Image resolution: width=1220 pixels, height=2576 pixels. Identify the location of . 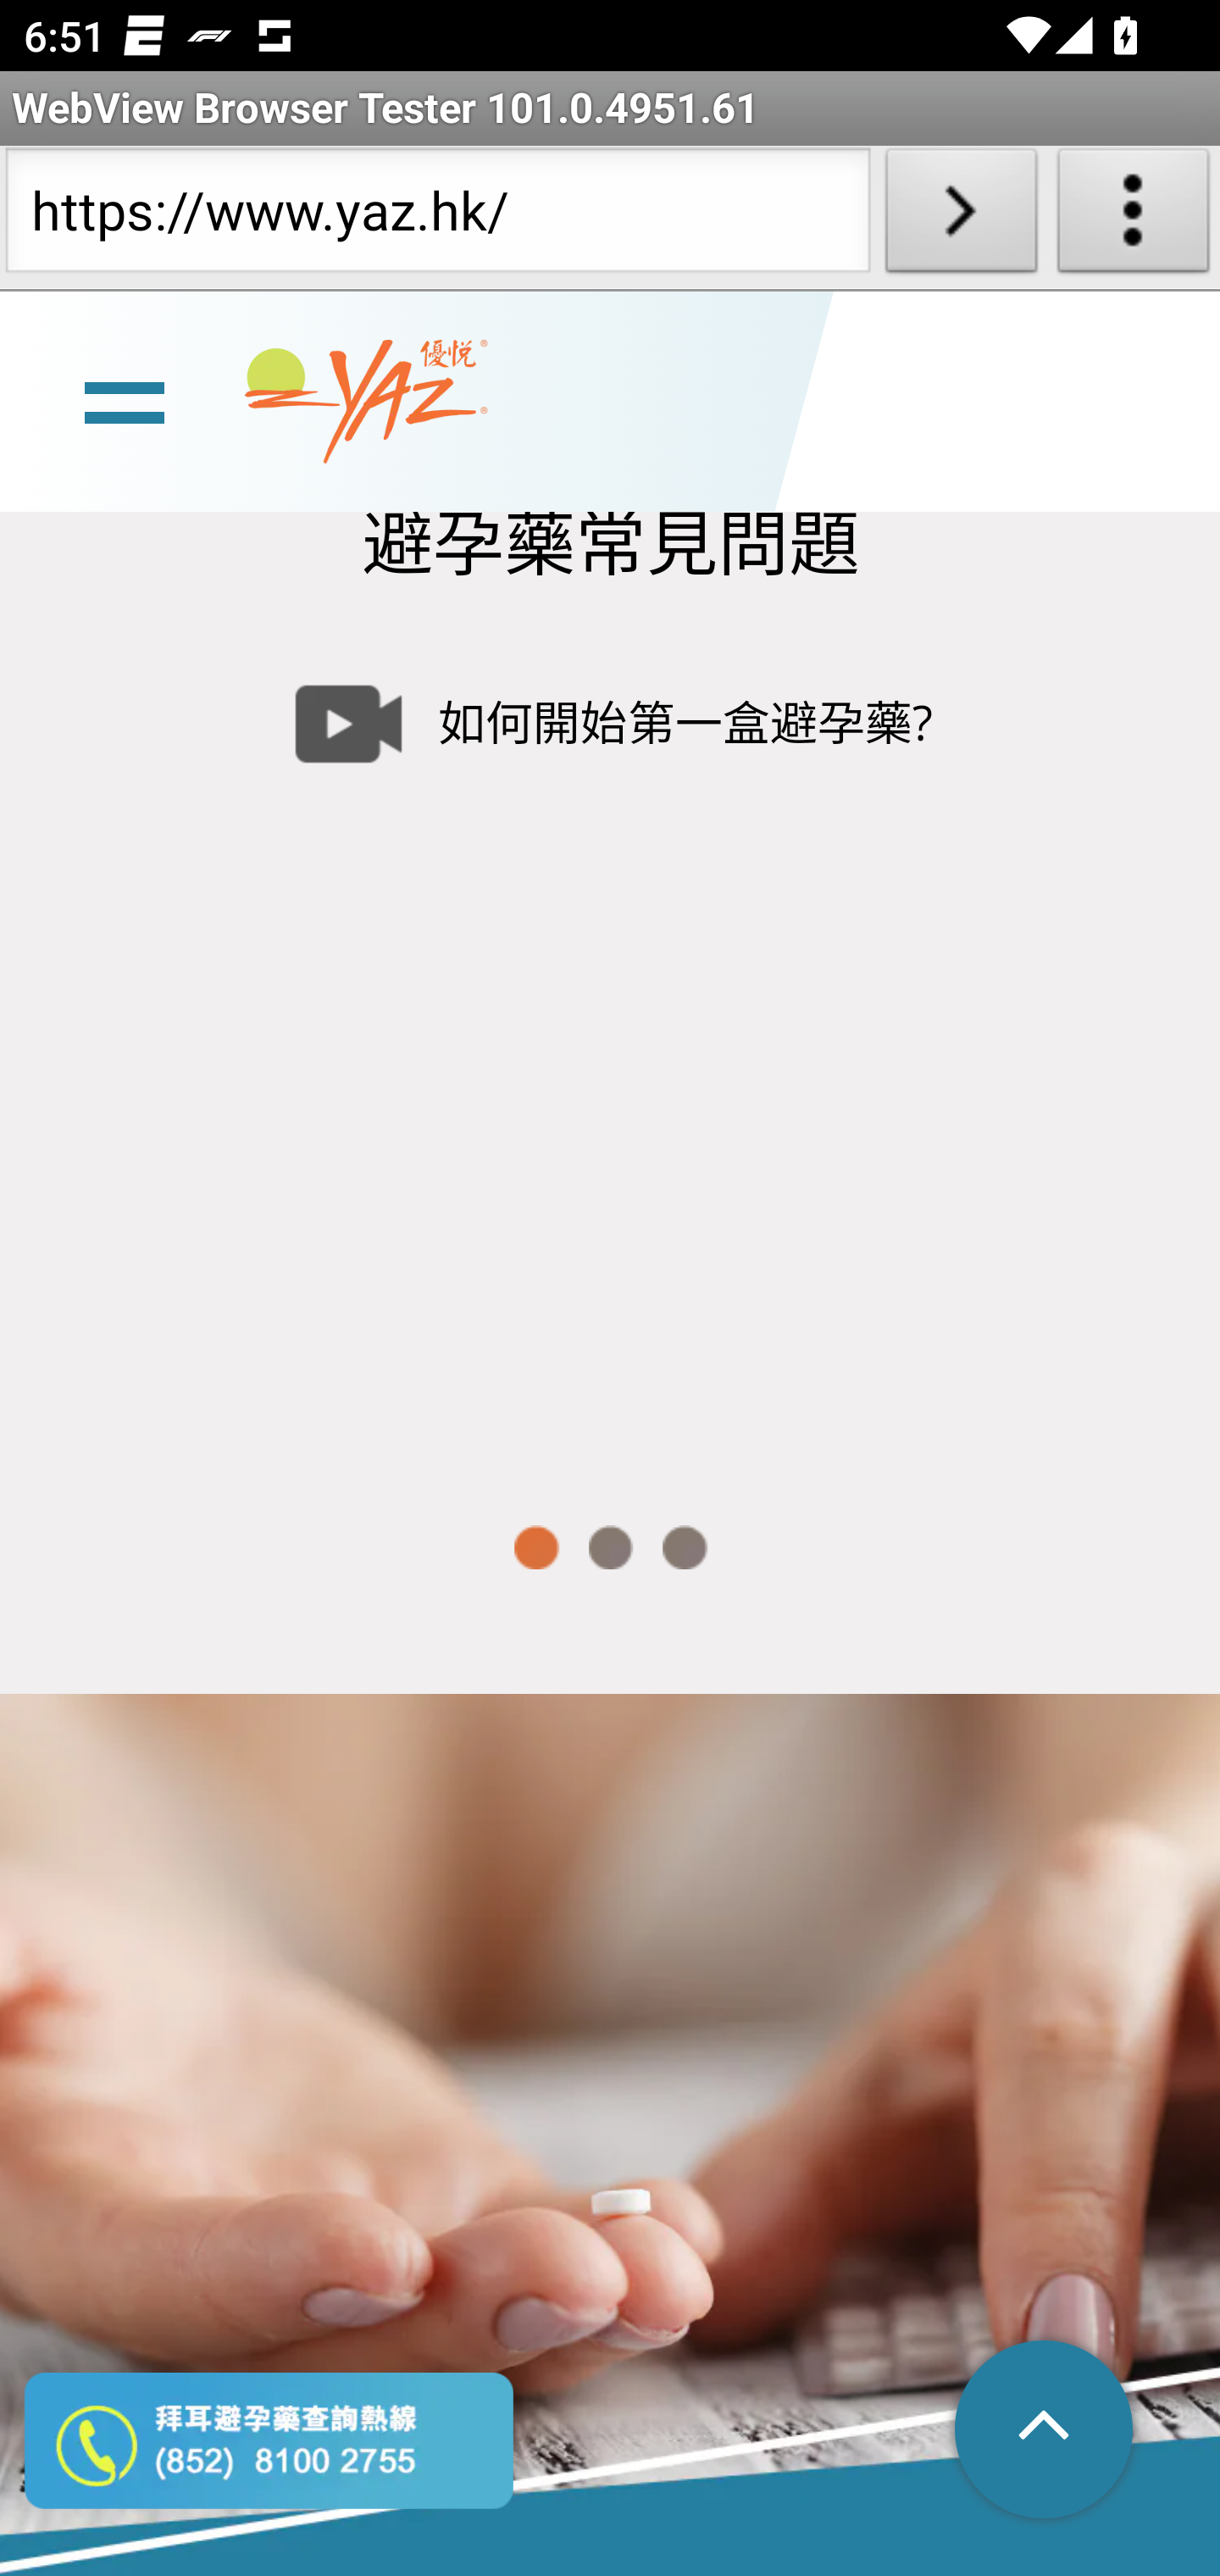
(1045, 2433).